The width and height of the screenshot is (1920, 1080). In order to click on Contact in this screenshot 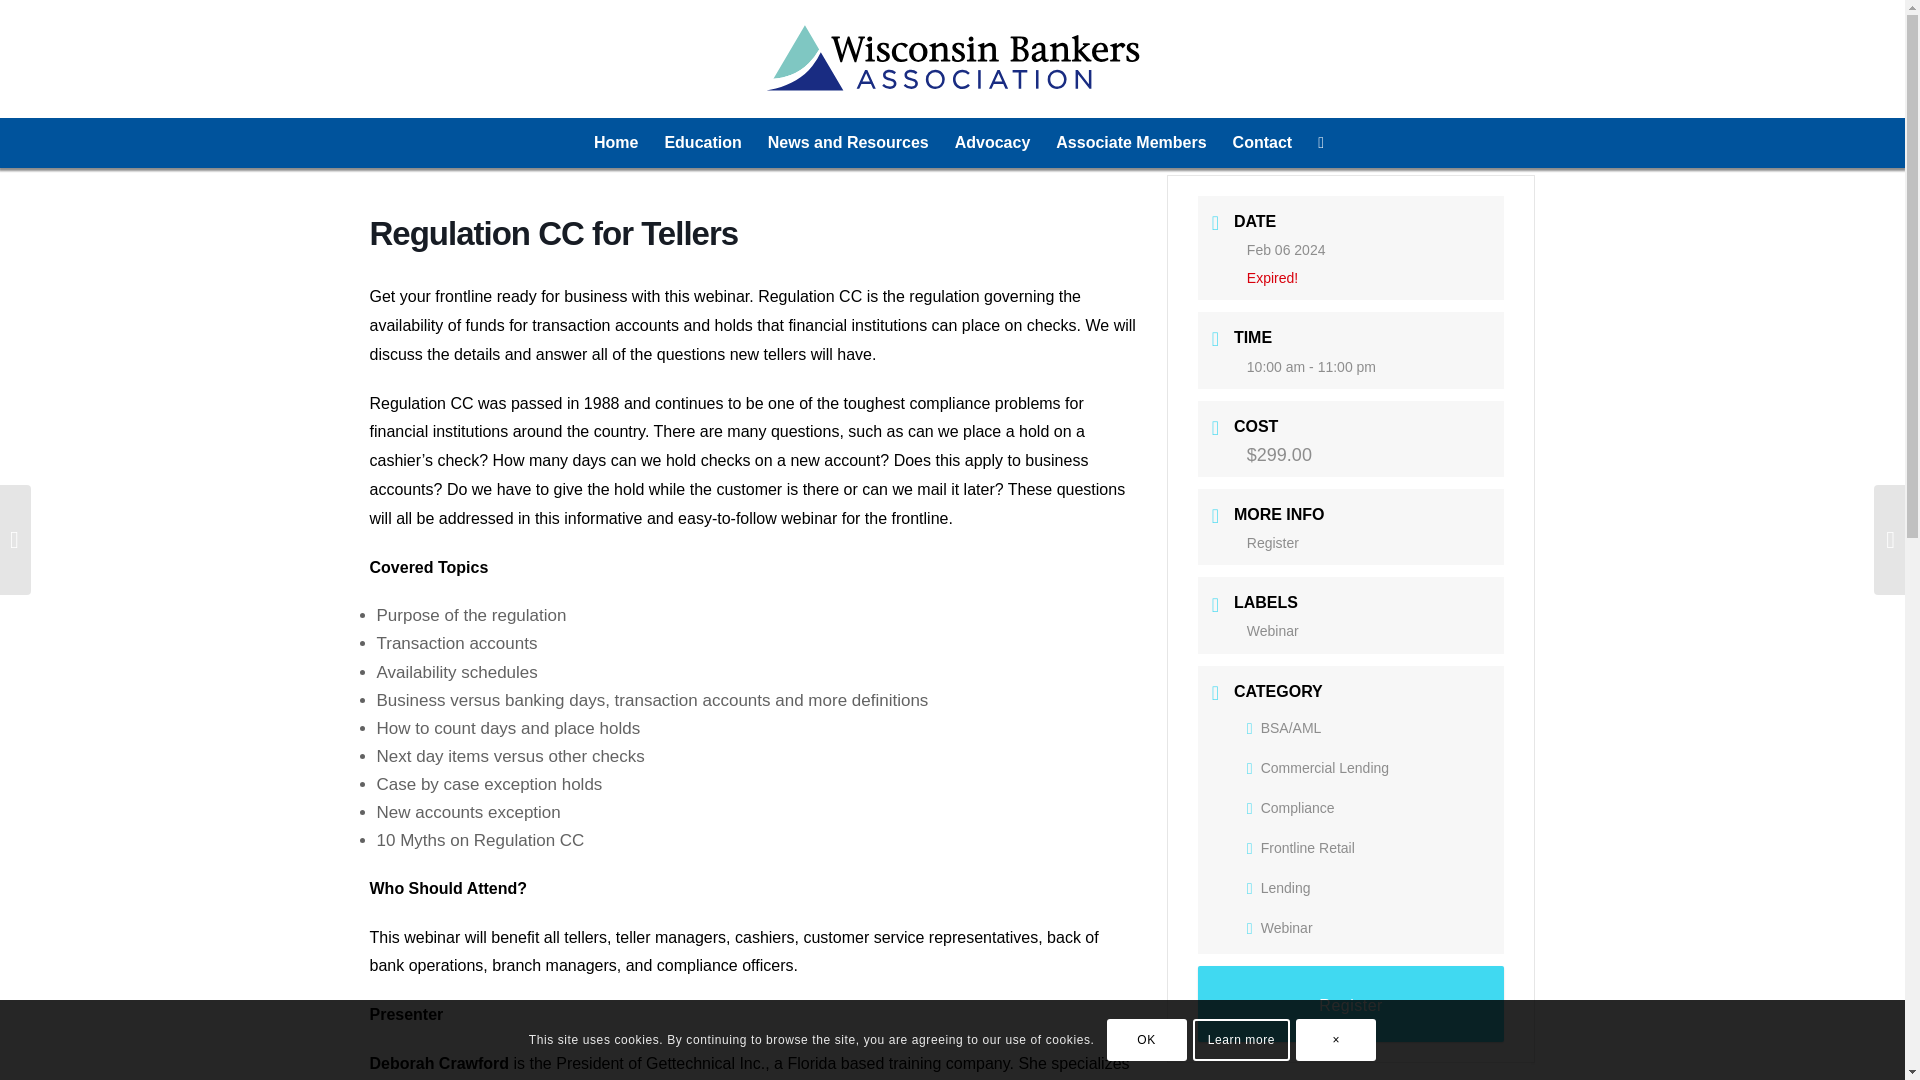, I will do `click(1262, 142)`.